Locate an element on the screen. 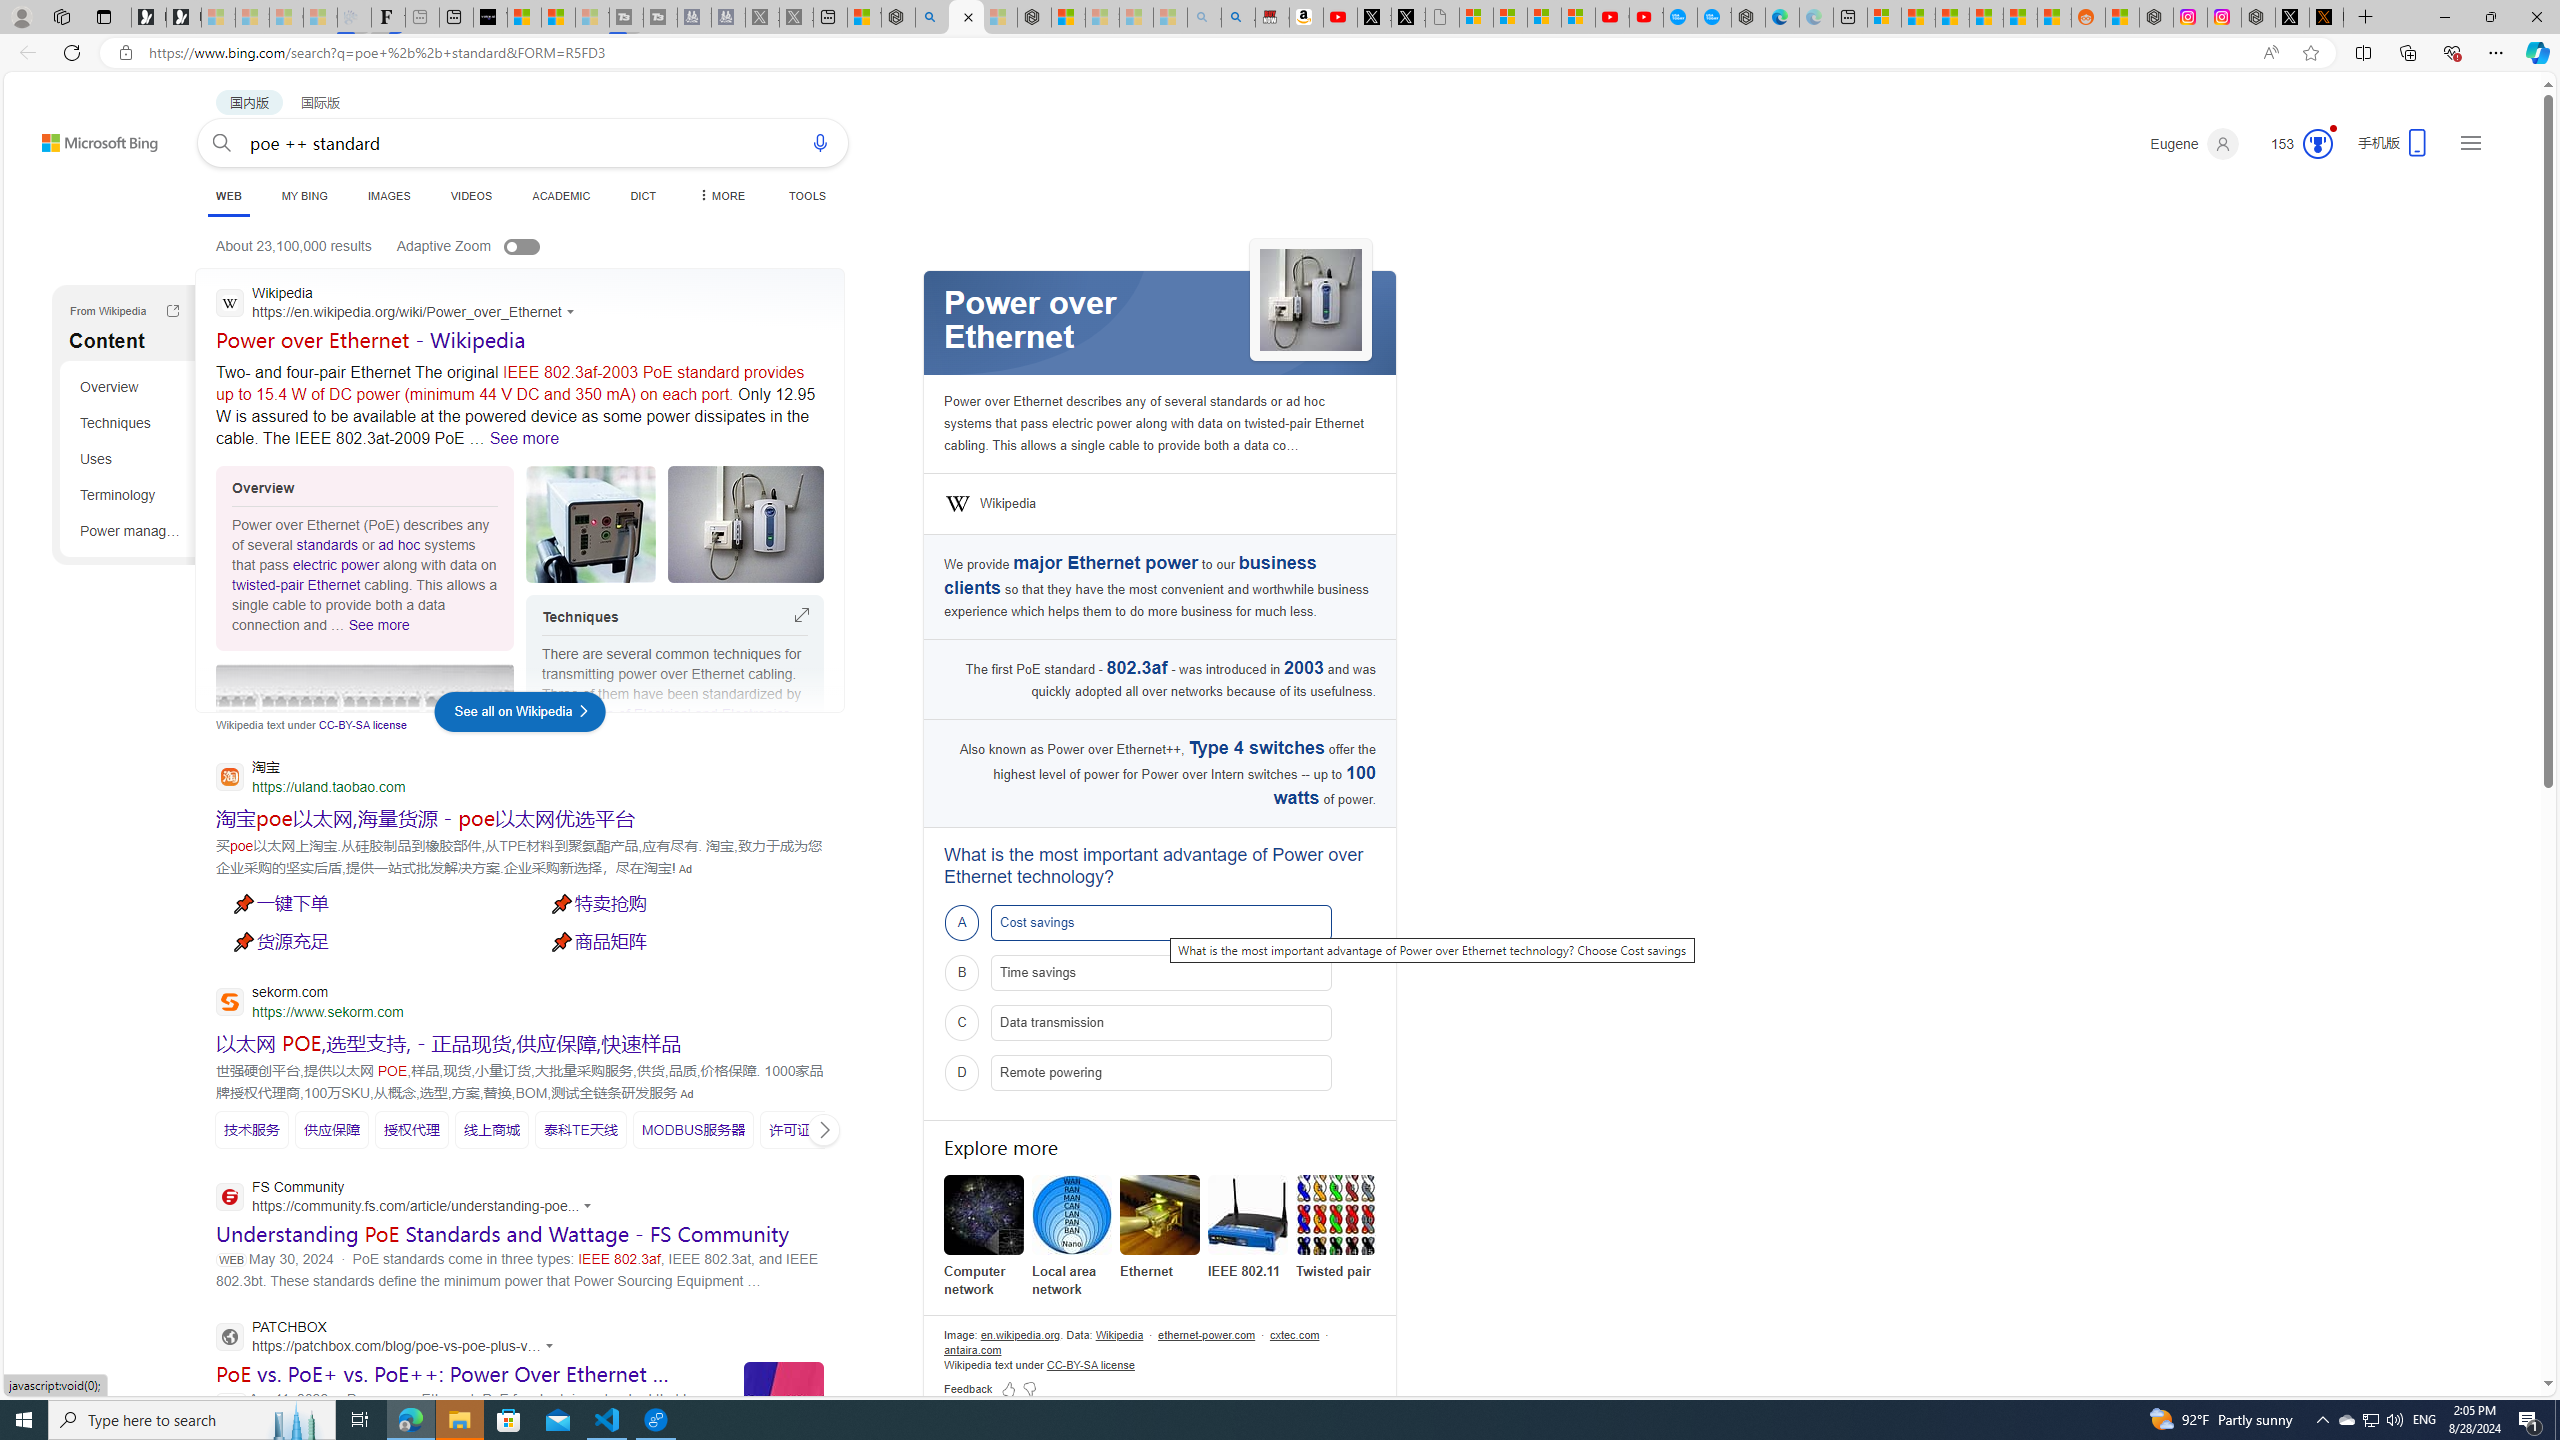  Global web icon is located at coordinates (230, 1336).